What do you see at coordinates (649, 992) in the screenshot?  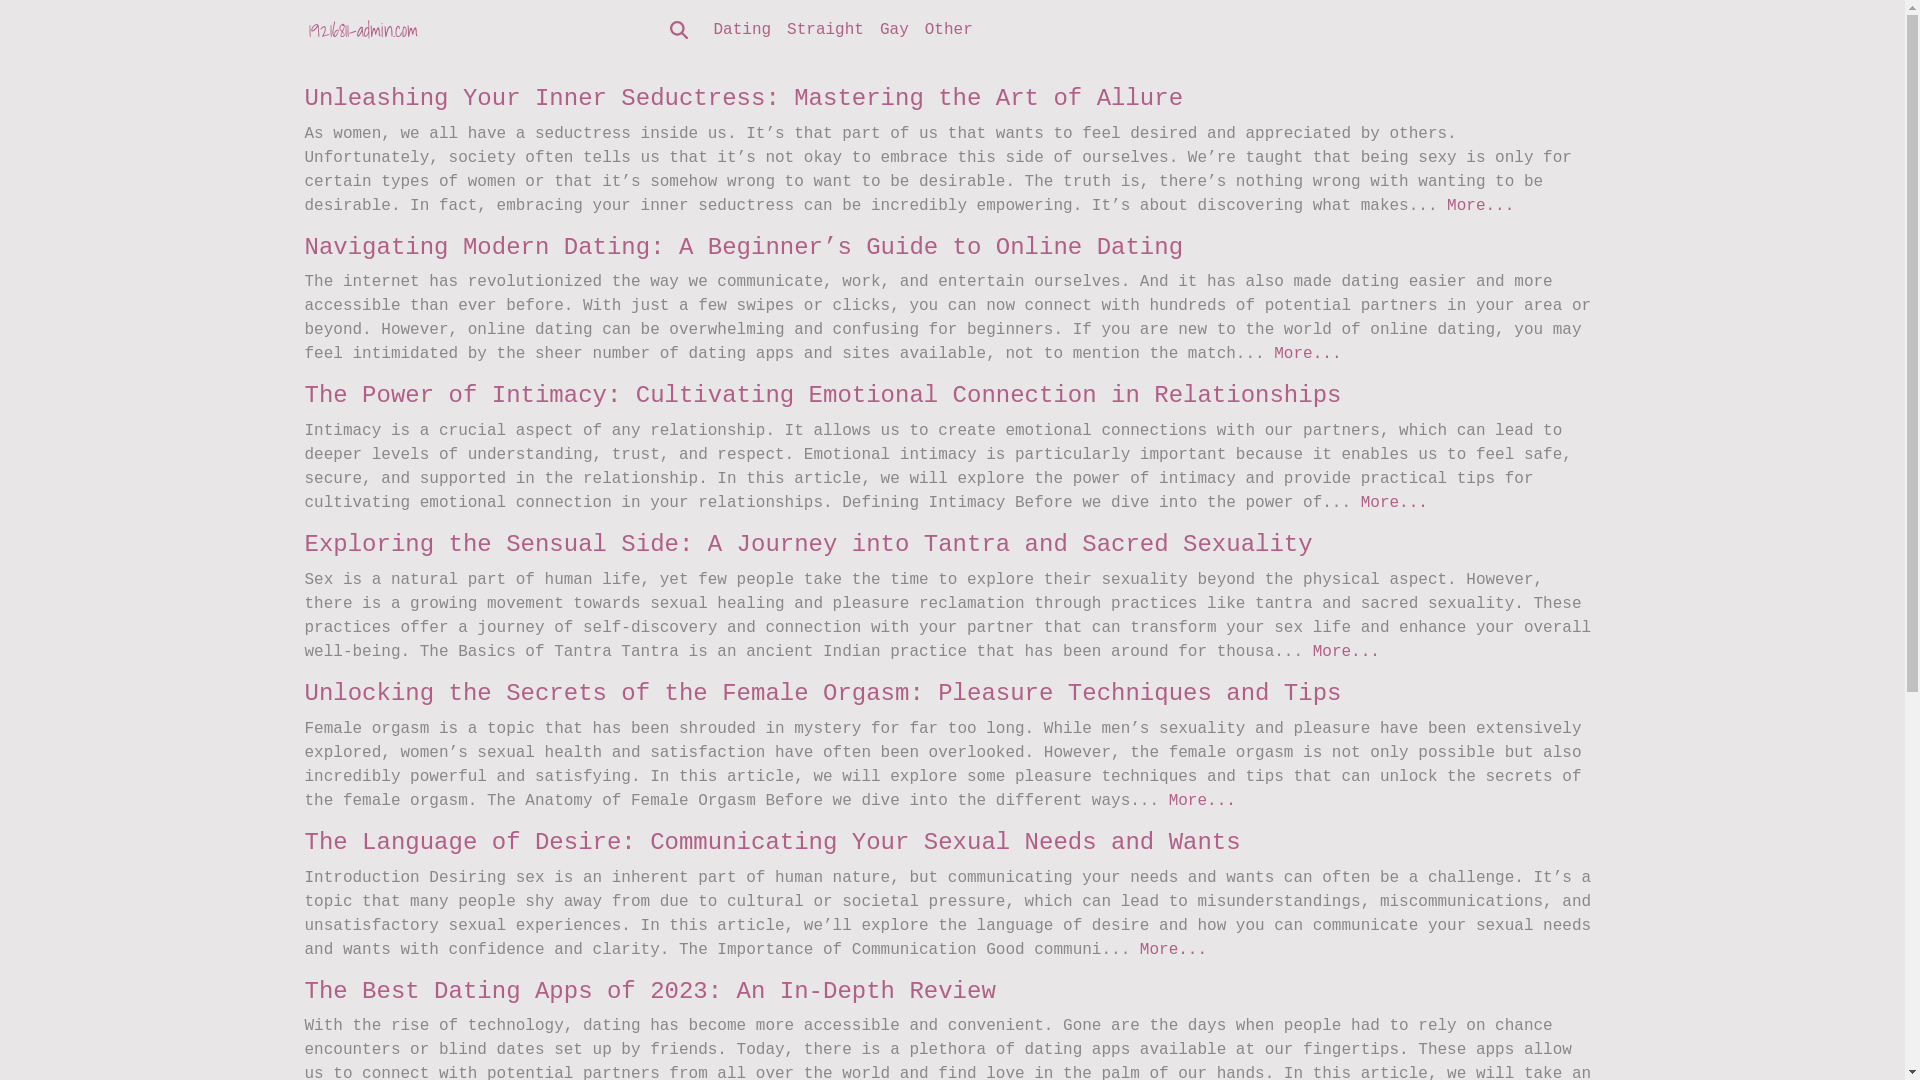 I see `The Best Dating Apps of 2023: An In-Depth Review` at bounding box center [649, 992].